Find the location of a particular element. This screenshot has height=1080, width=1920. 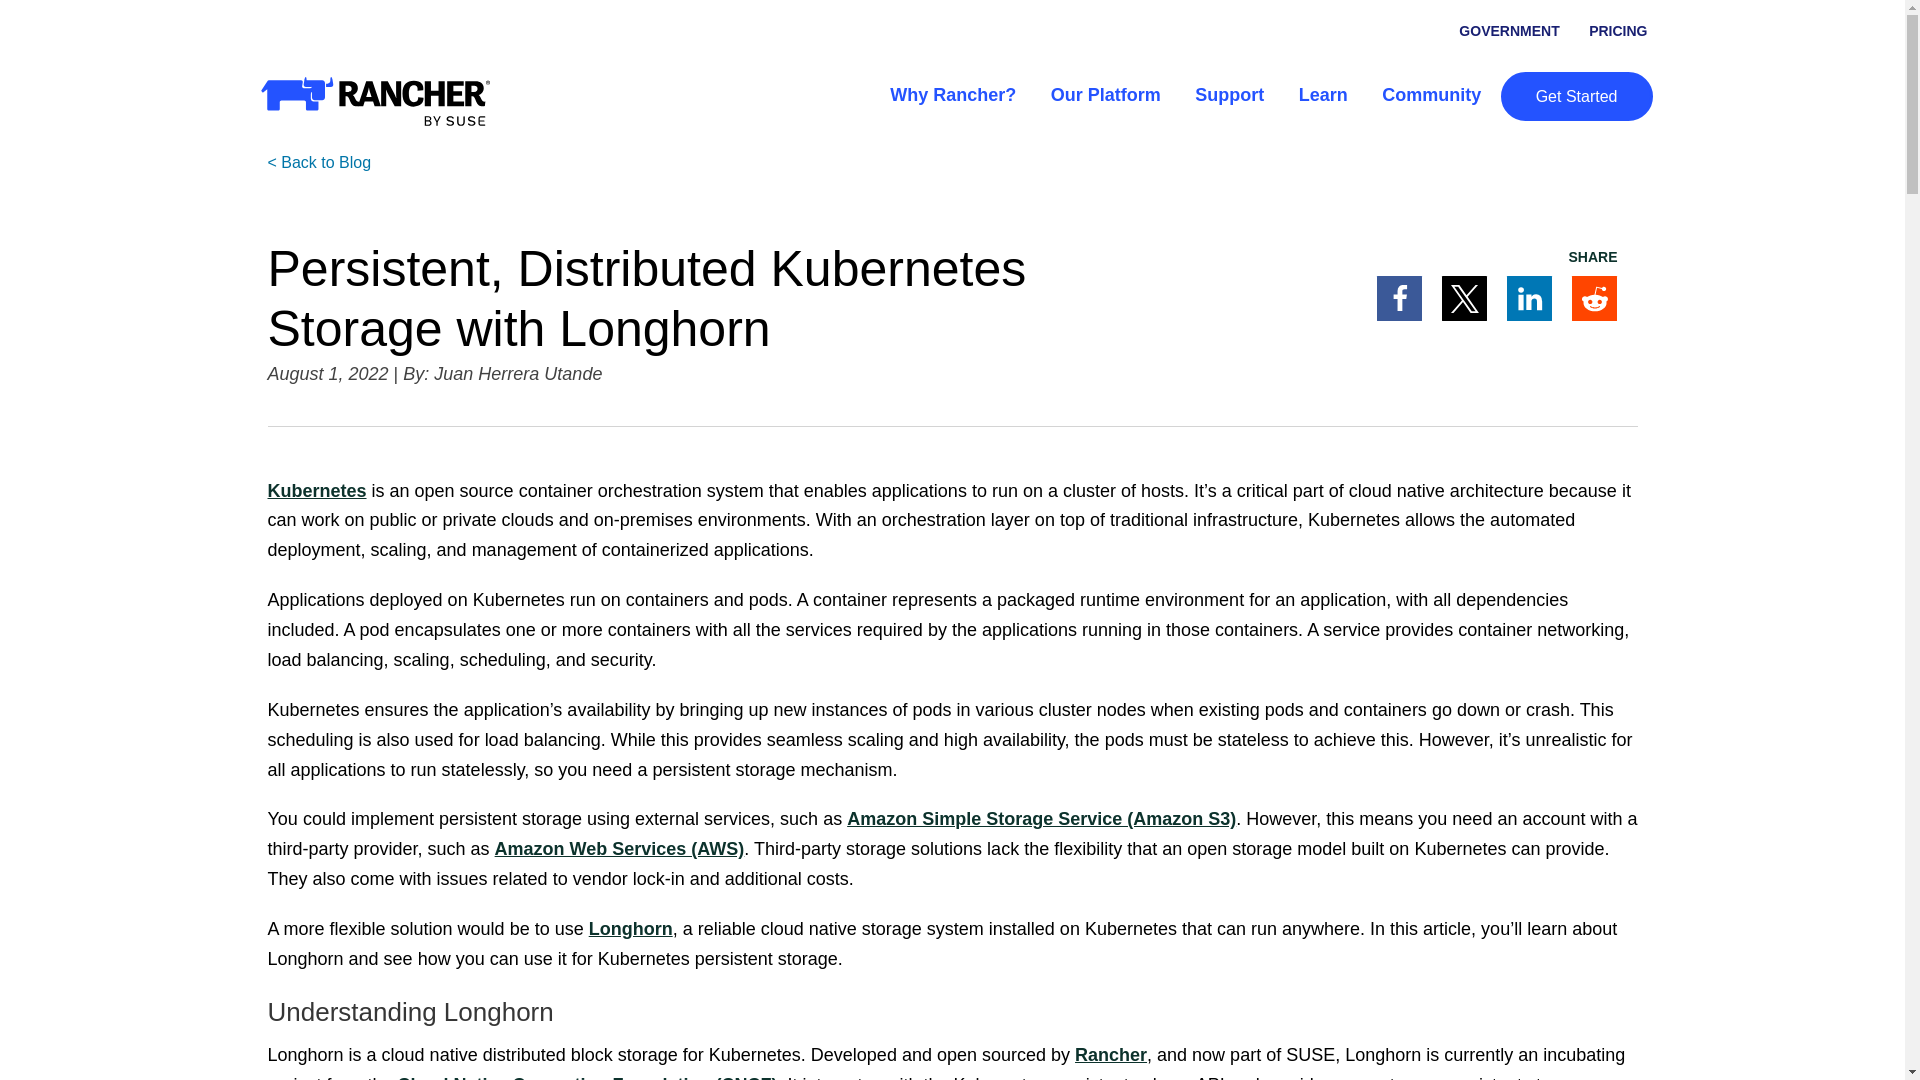

Why Rancher? is located at coordinates (953, 94).